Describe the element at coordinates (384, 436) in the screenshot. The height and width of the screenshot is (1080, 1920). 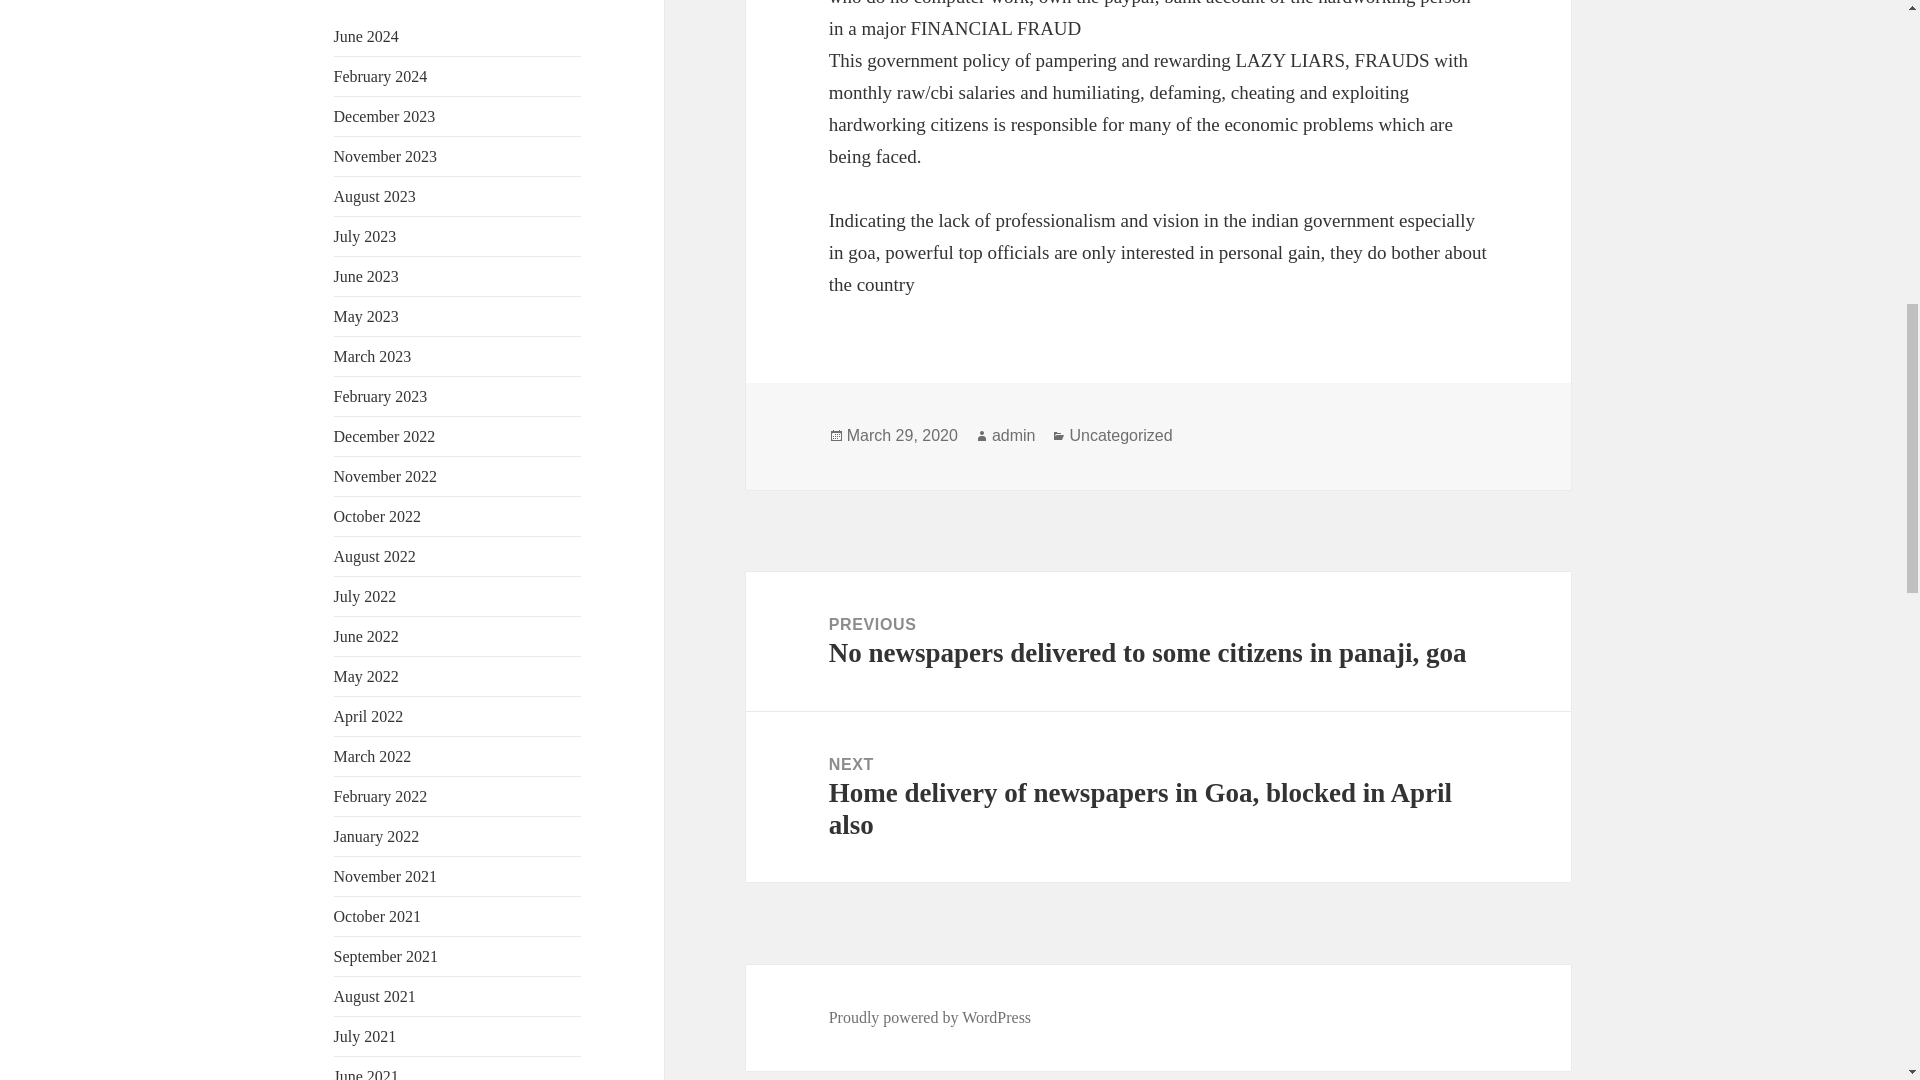
I see `December 2022` at that location.